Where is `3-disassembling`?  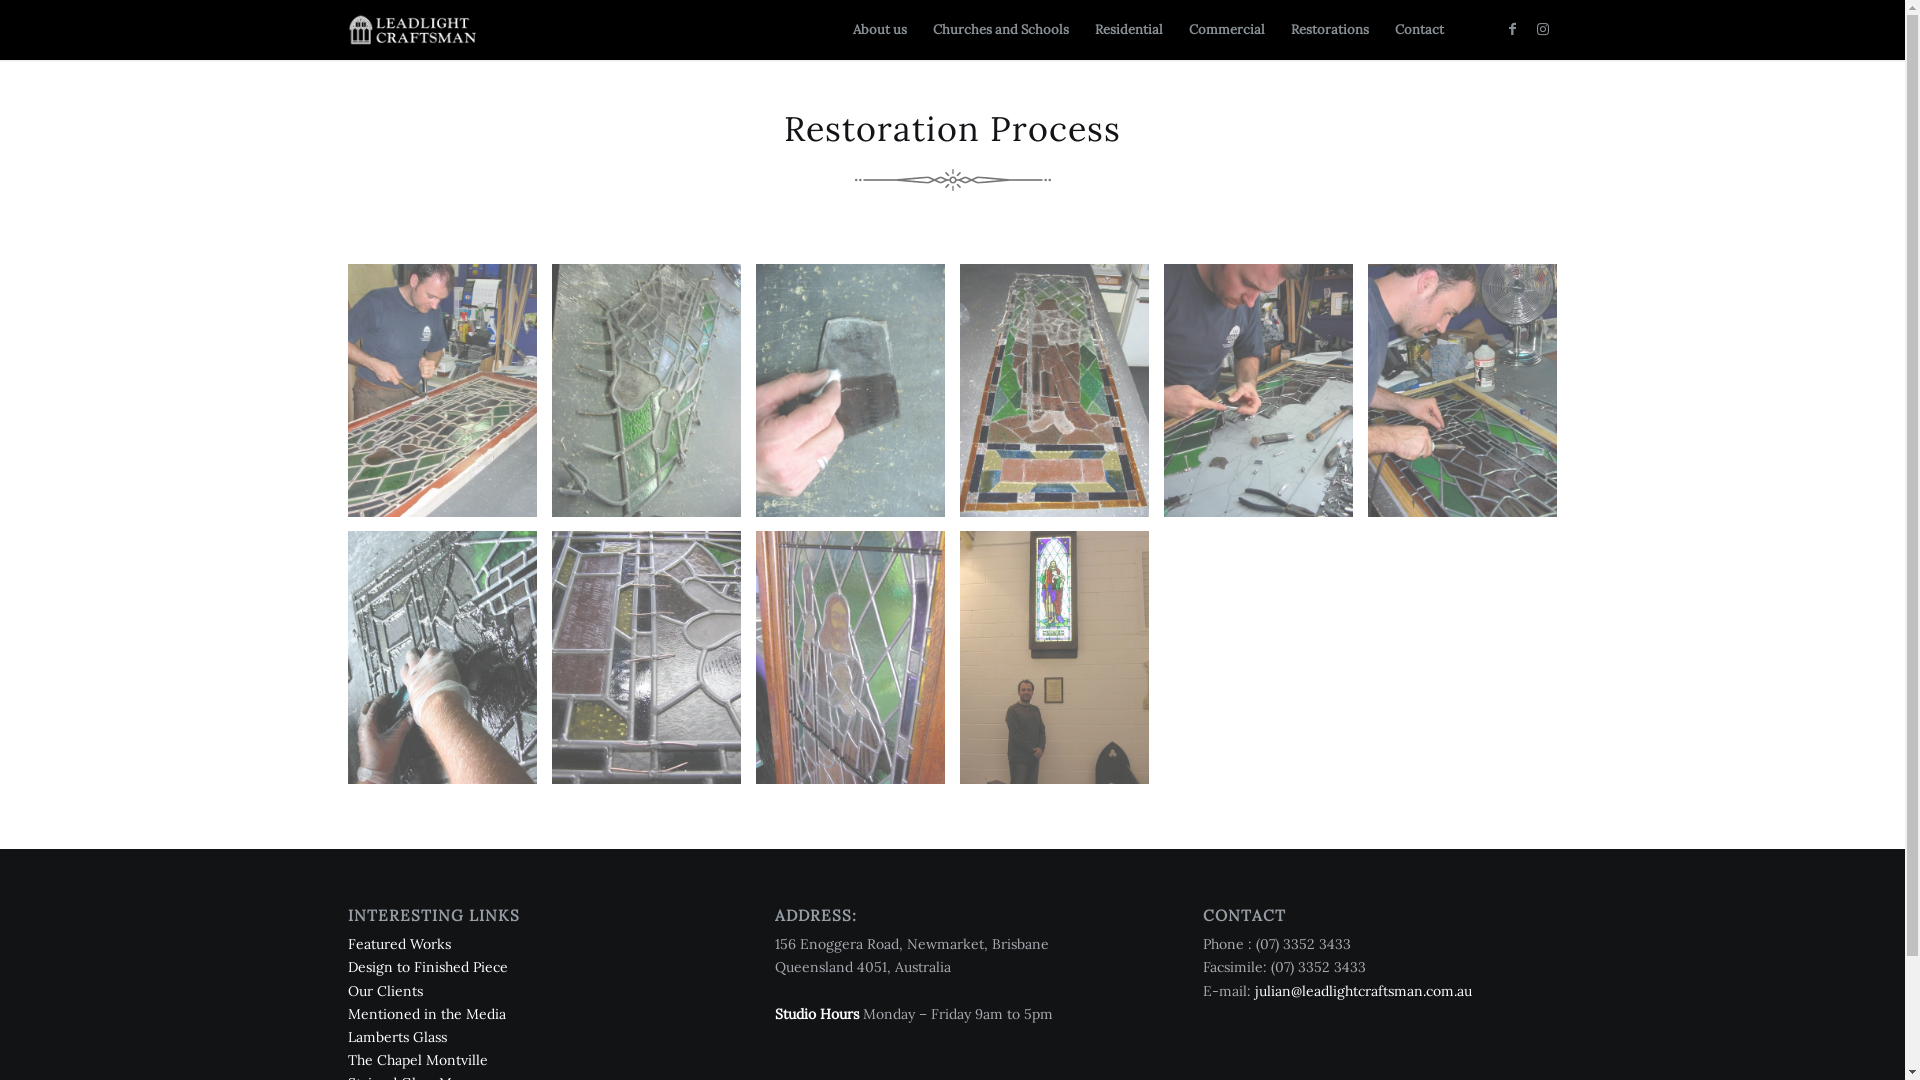 3-disassembling is located at coordinates (654, 398).